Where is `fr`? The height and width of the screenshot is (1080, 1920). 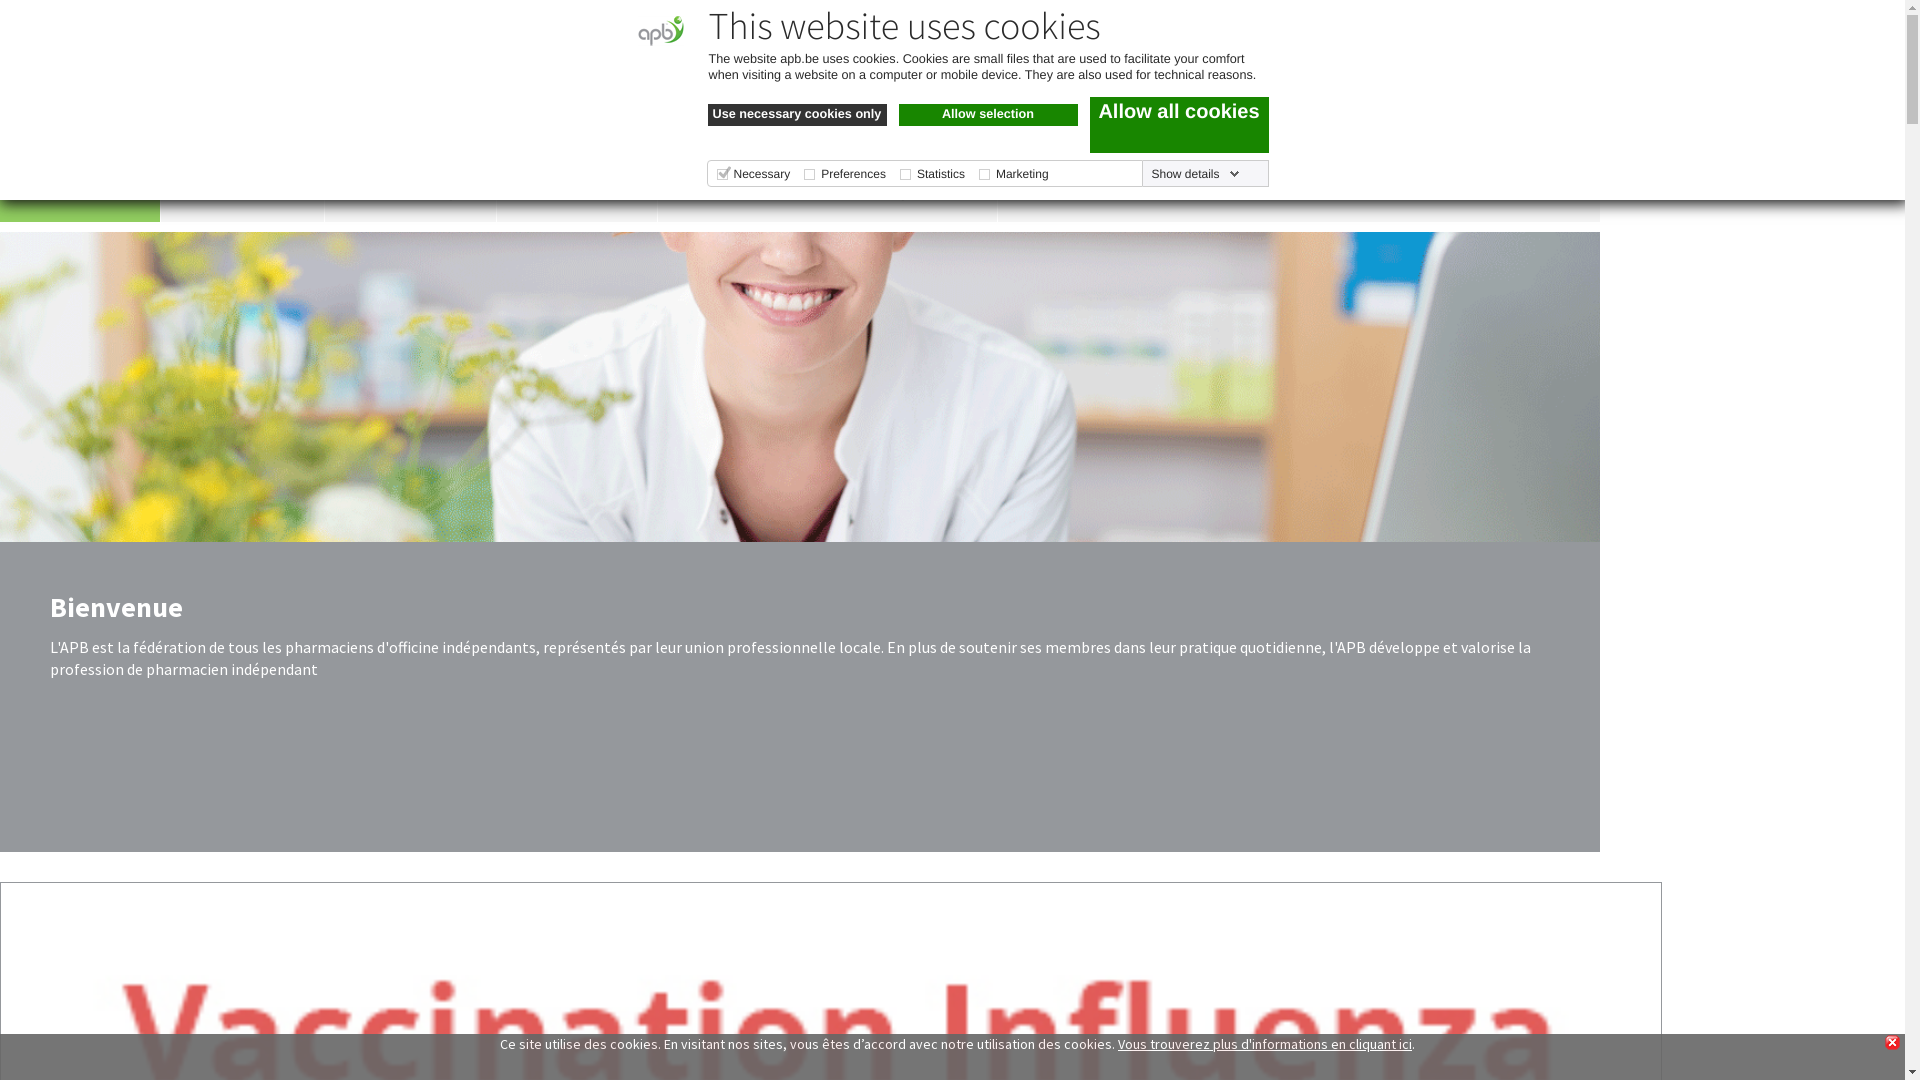
fr is located at coordinates (900, 98).